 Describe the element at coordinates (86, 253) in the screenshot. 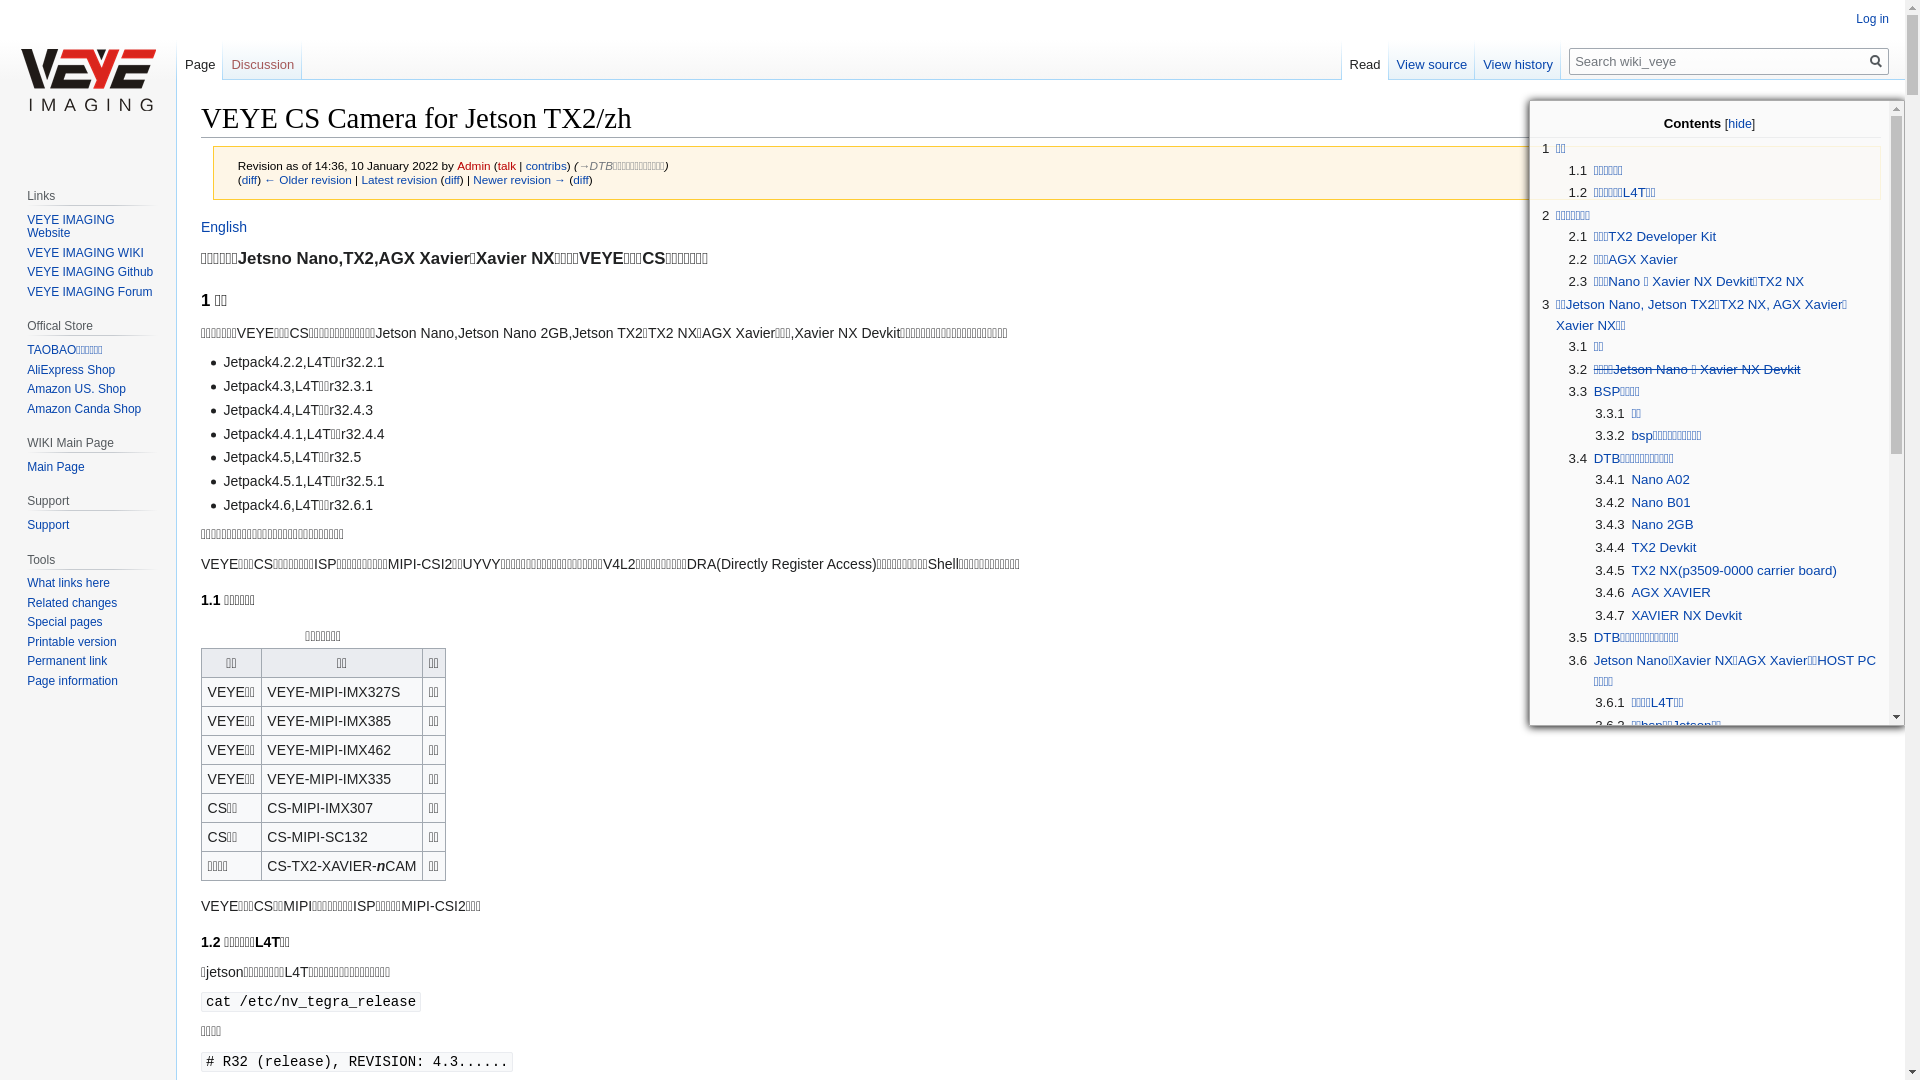

I see `VEYE IMAGING WIKI` at that location.